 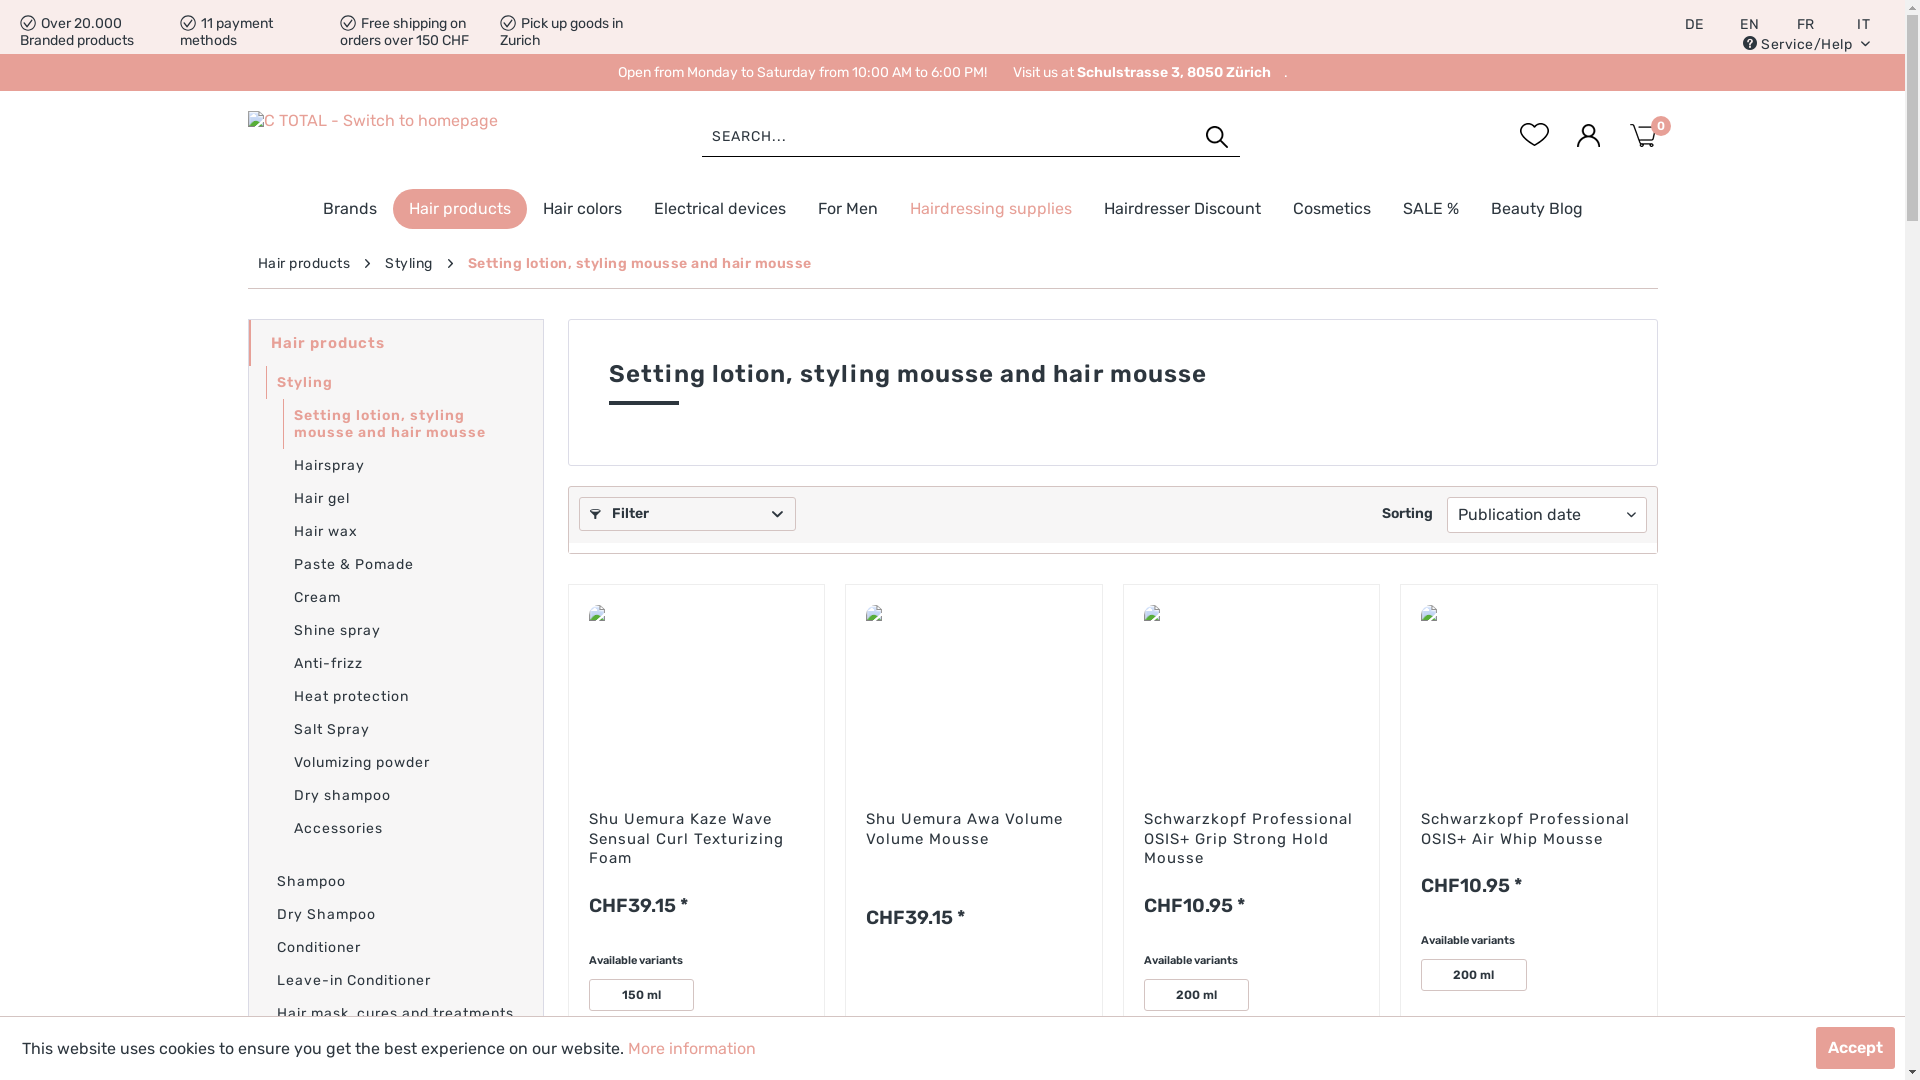 What do you see at coordinates (459, 209) in the screenshot?
I see `Hair products` at bounding box center [459, 209].